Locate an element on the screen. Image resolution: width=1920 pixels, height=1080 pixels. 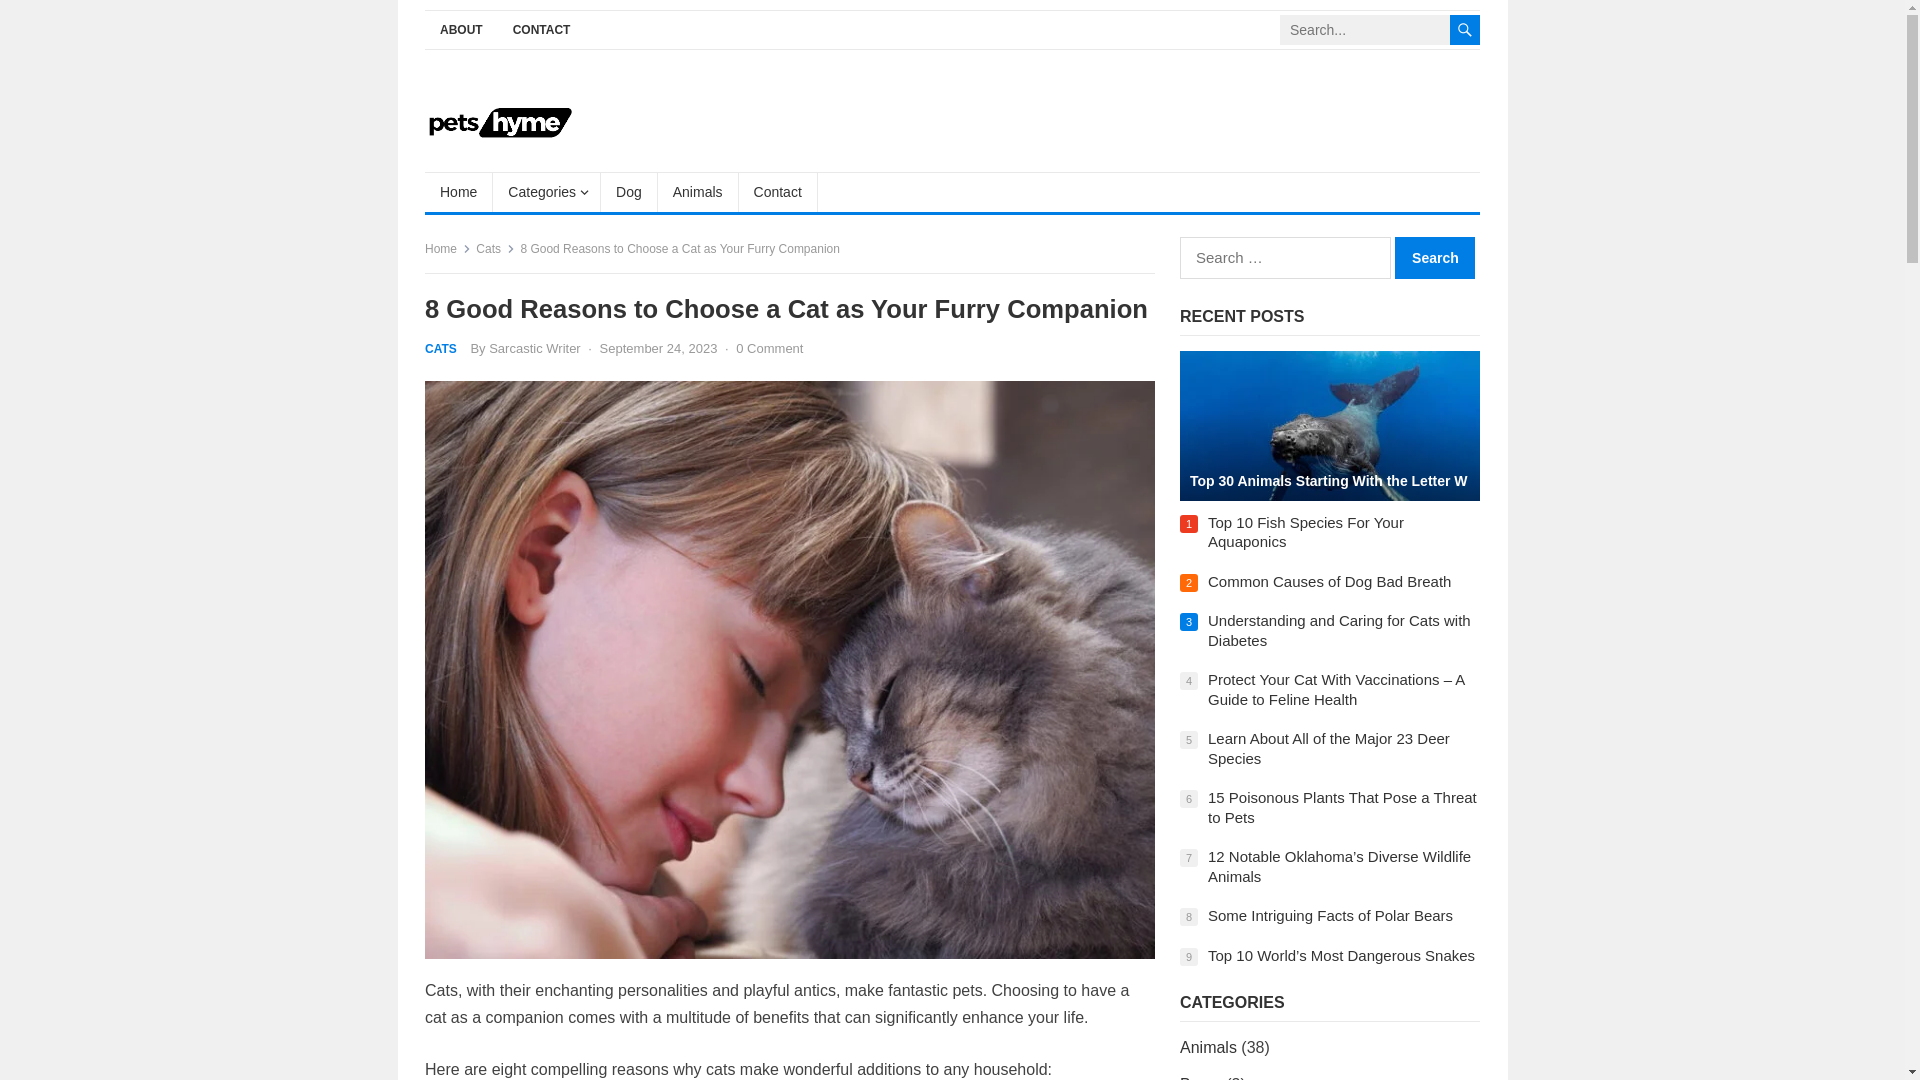
Categories is located at coordinates (546, 191).